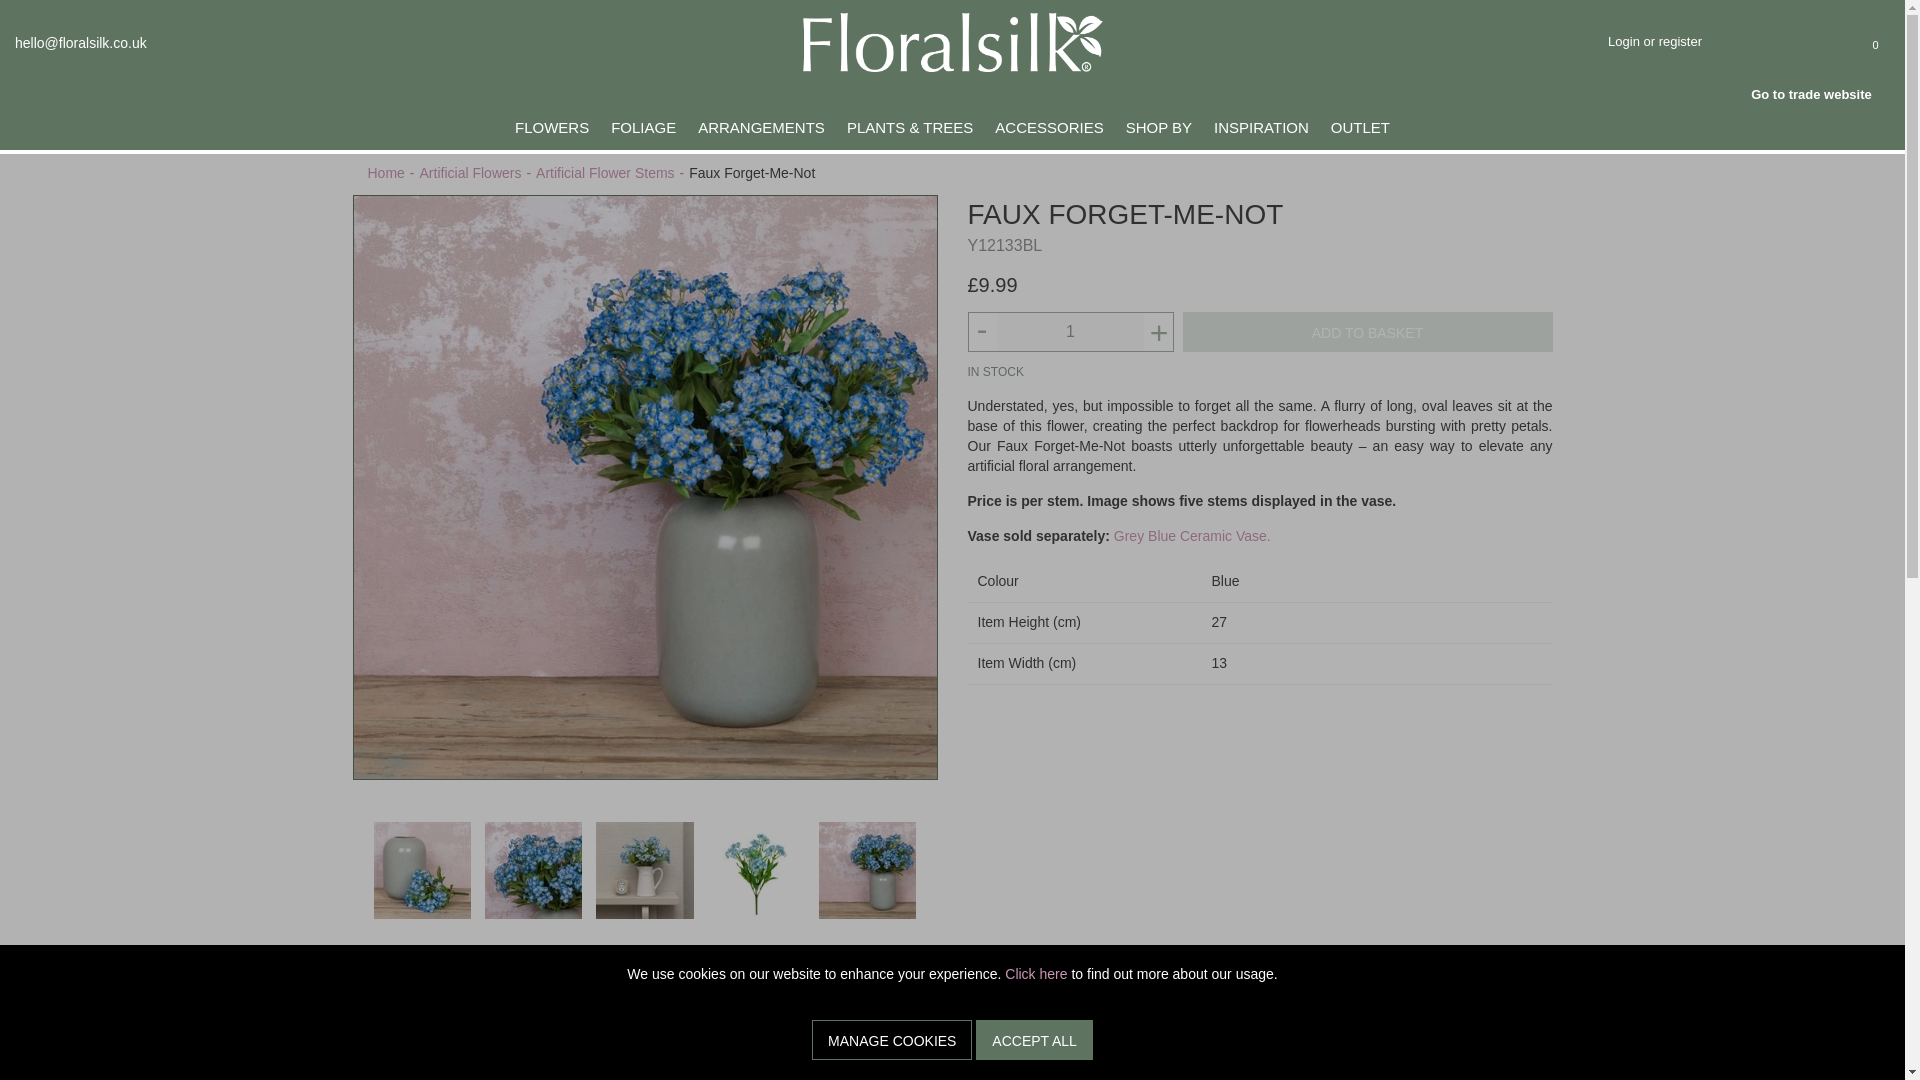  What do you see at coordinates (643, 127) in the screenshot?
I see `Foliage` at bounding box center [643, 127].